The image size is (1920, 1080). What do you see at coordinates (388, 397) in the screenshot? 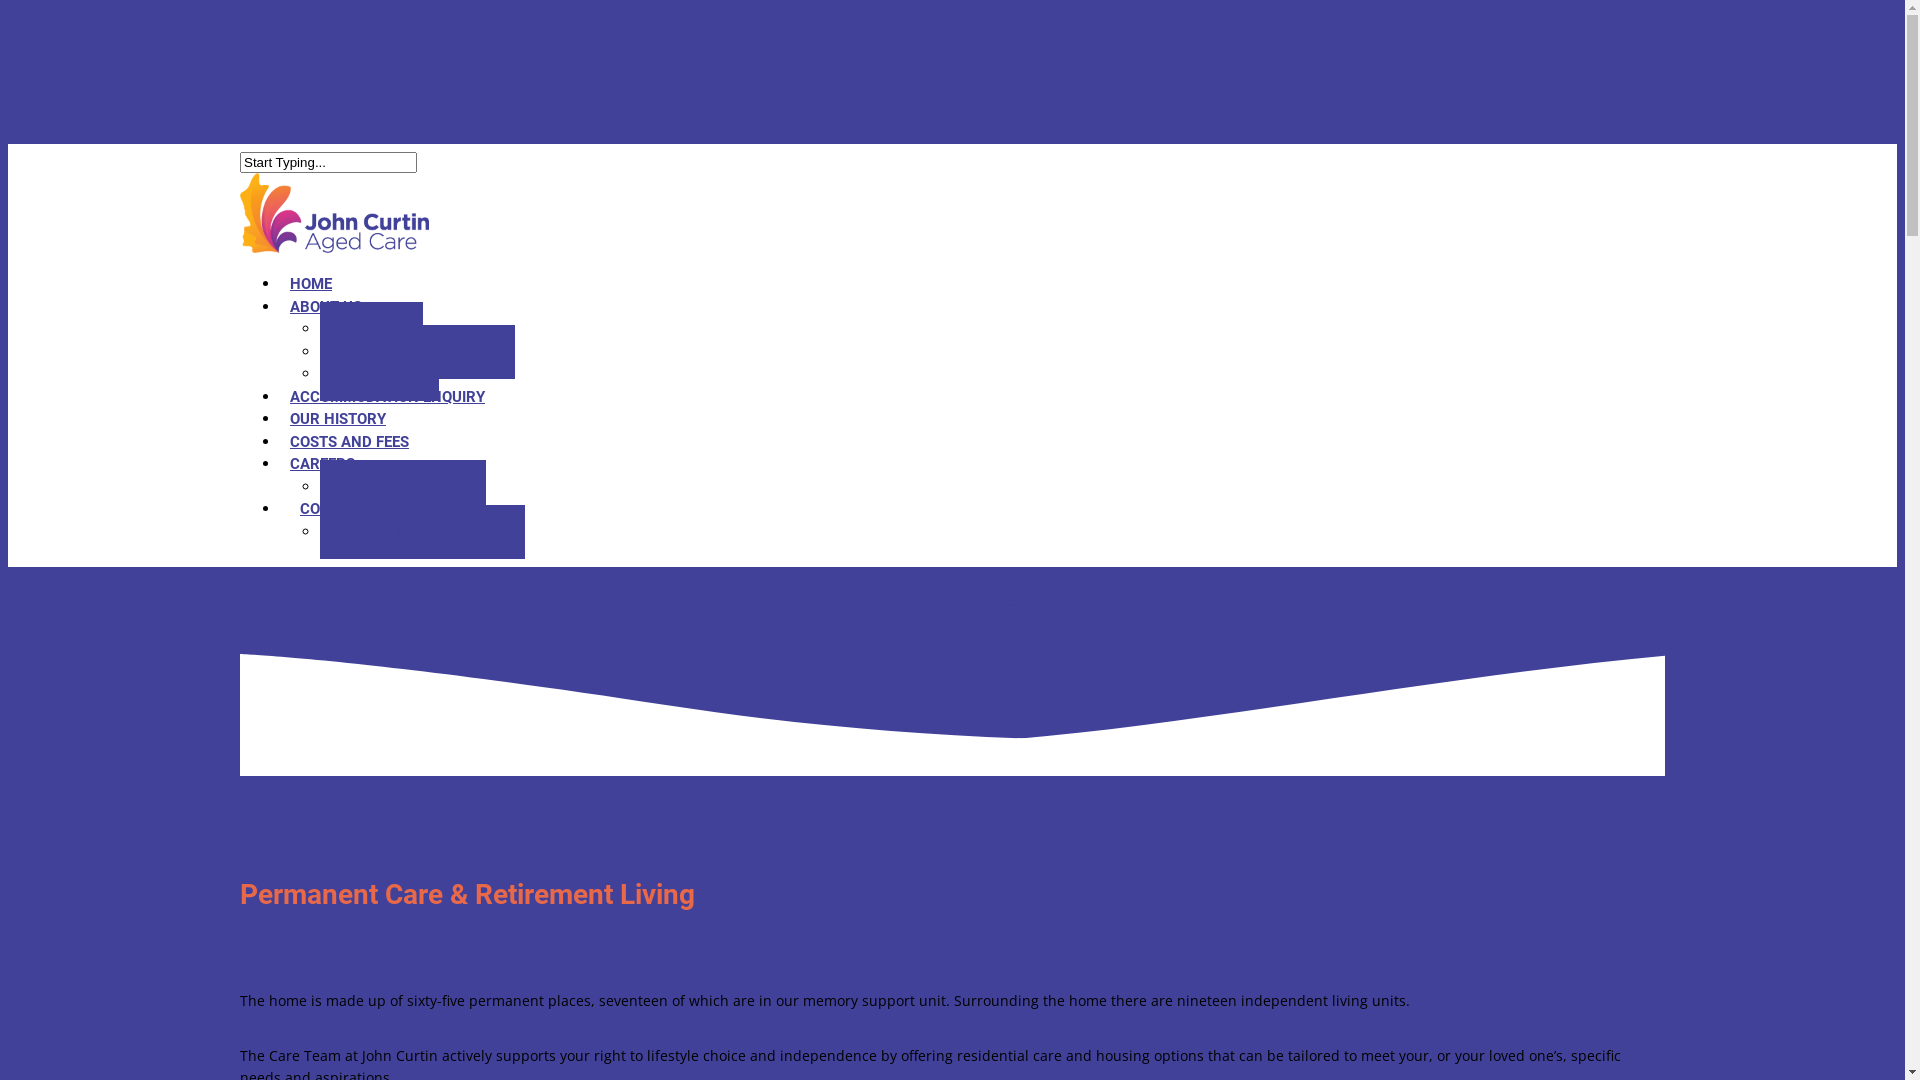
I see `ACCOMMODATION ENQUIRY` at bounding box center [388, 397].